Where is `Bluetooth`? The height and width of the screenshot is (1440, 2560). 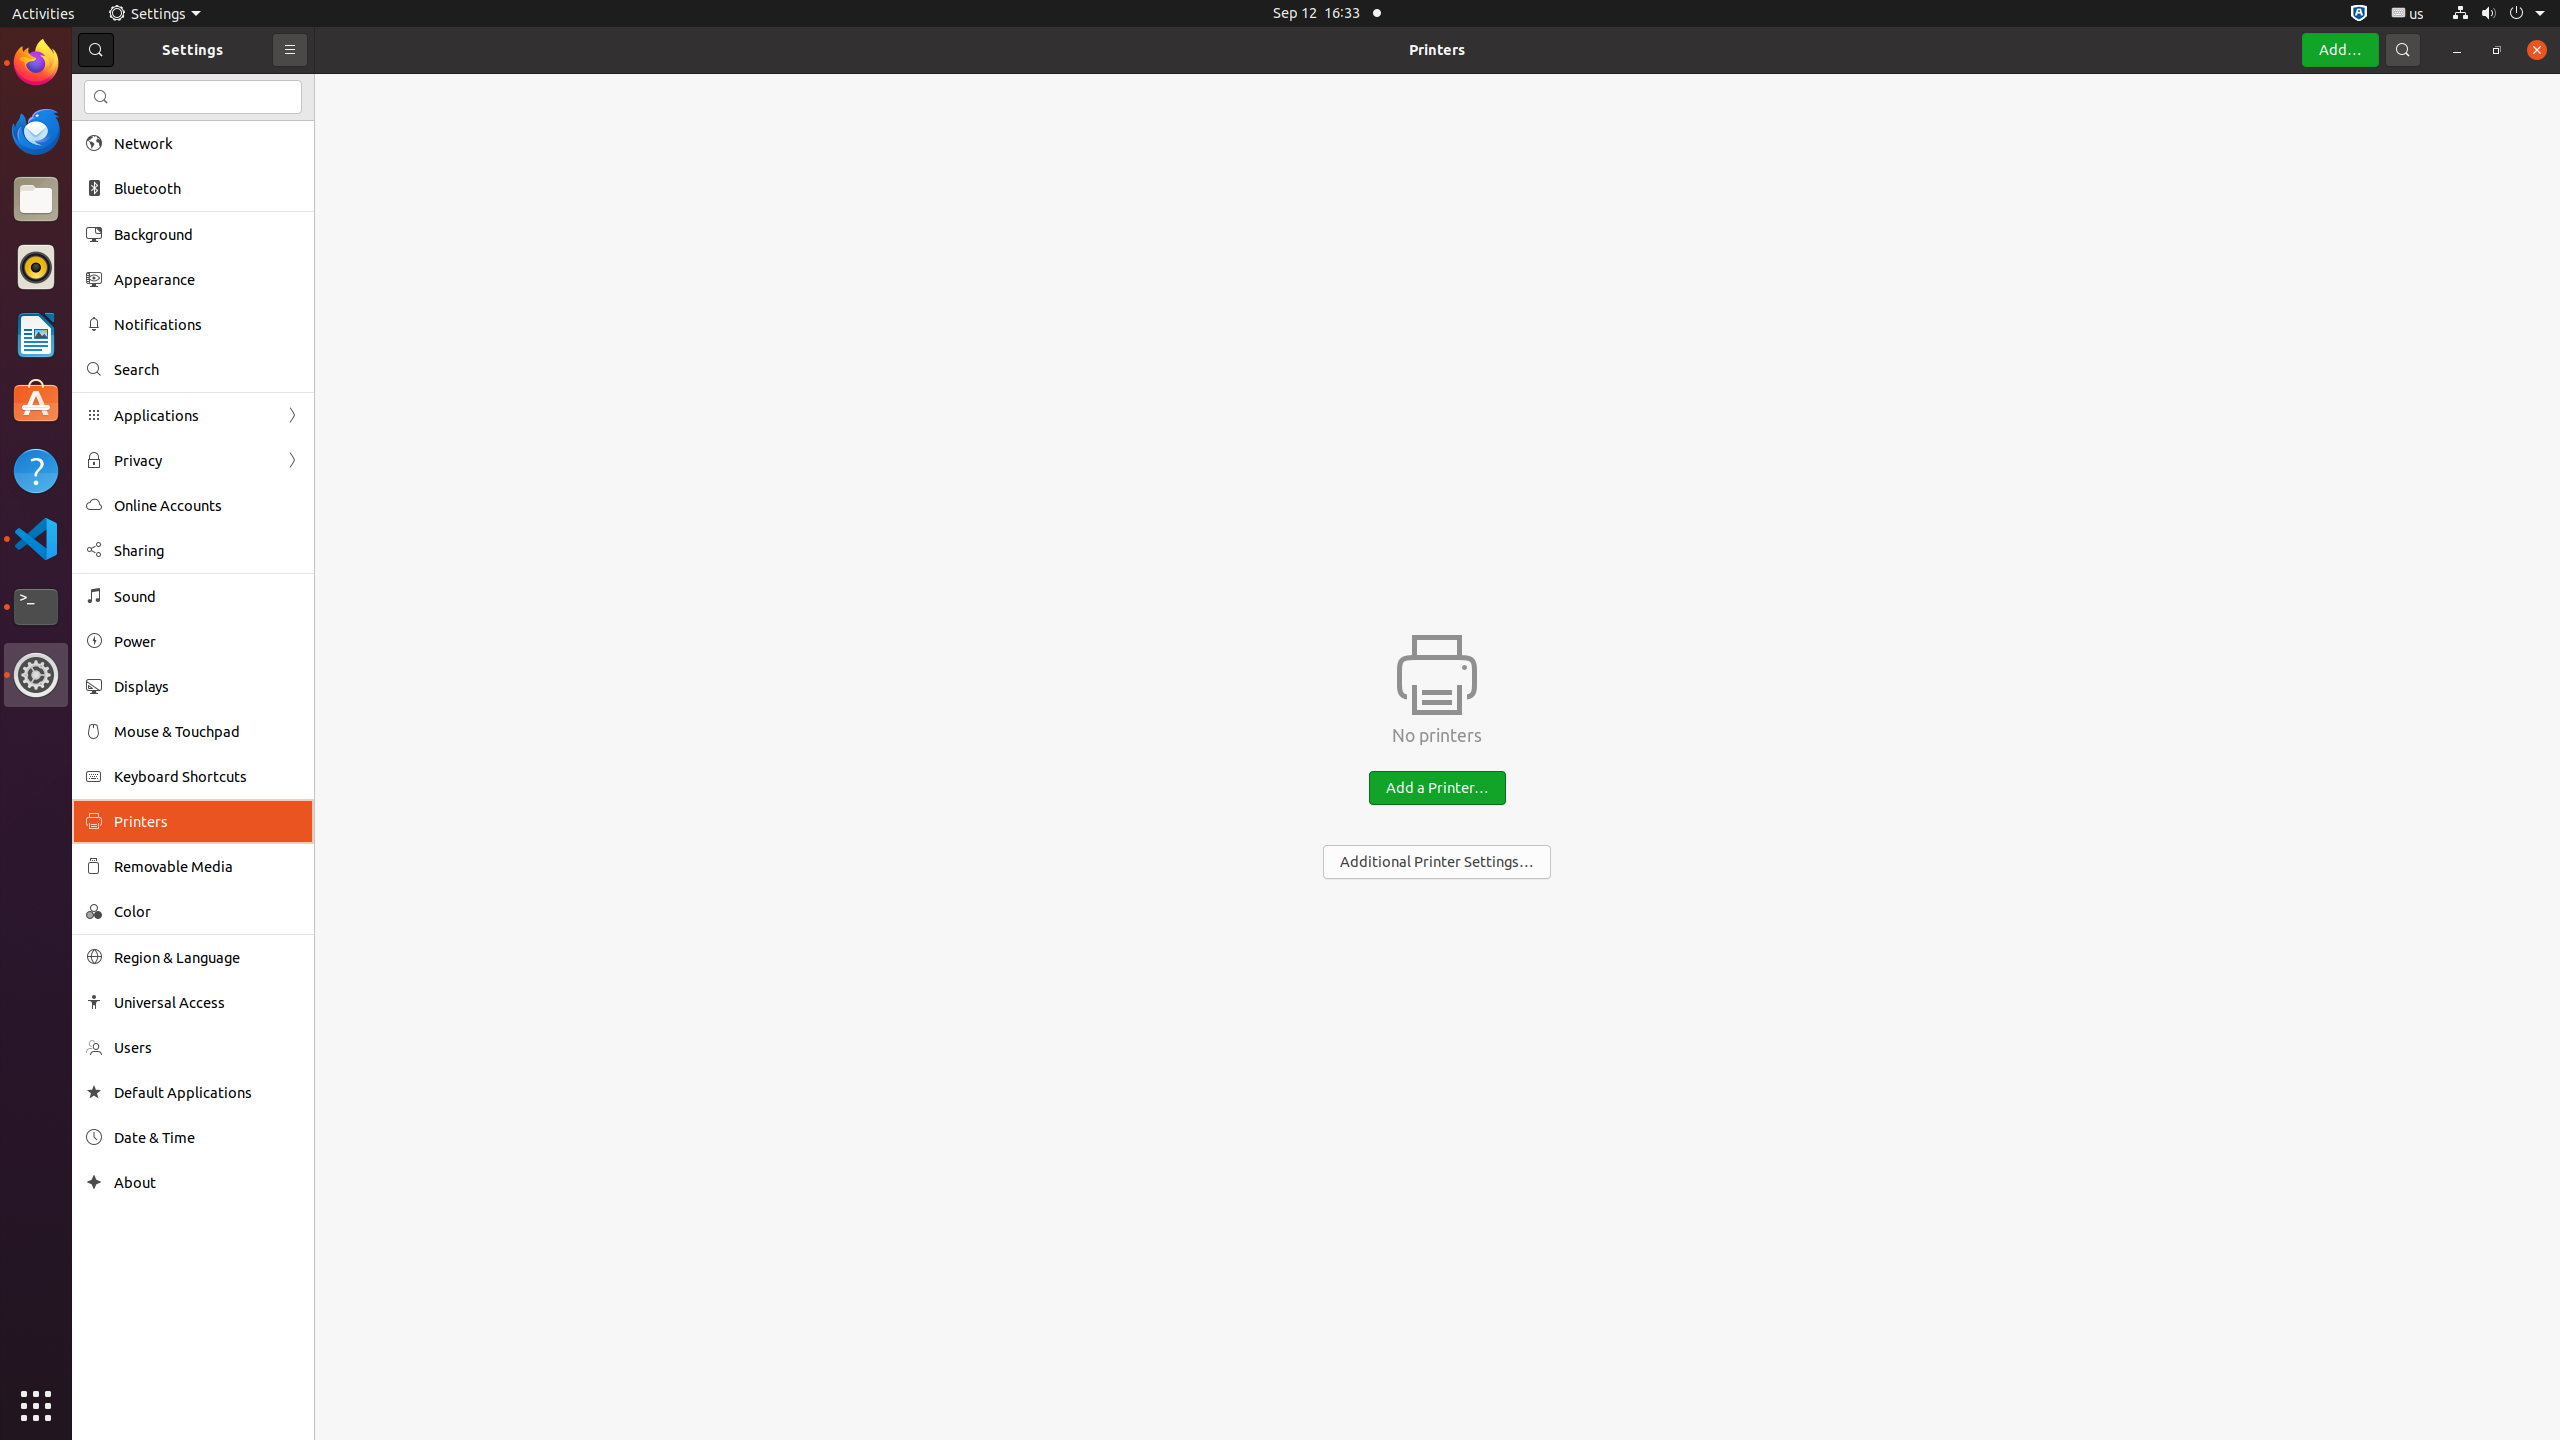 Bluetooth is located at coordinates (207, 188).